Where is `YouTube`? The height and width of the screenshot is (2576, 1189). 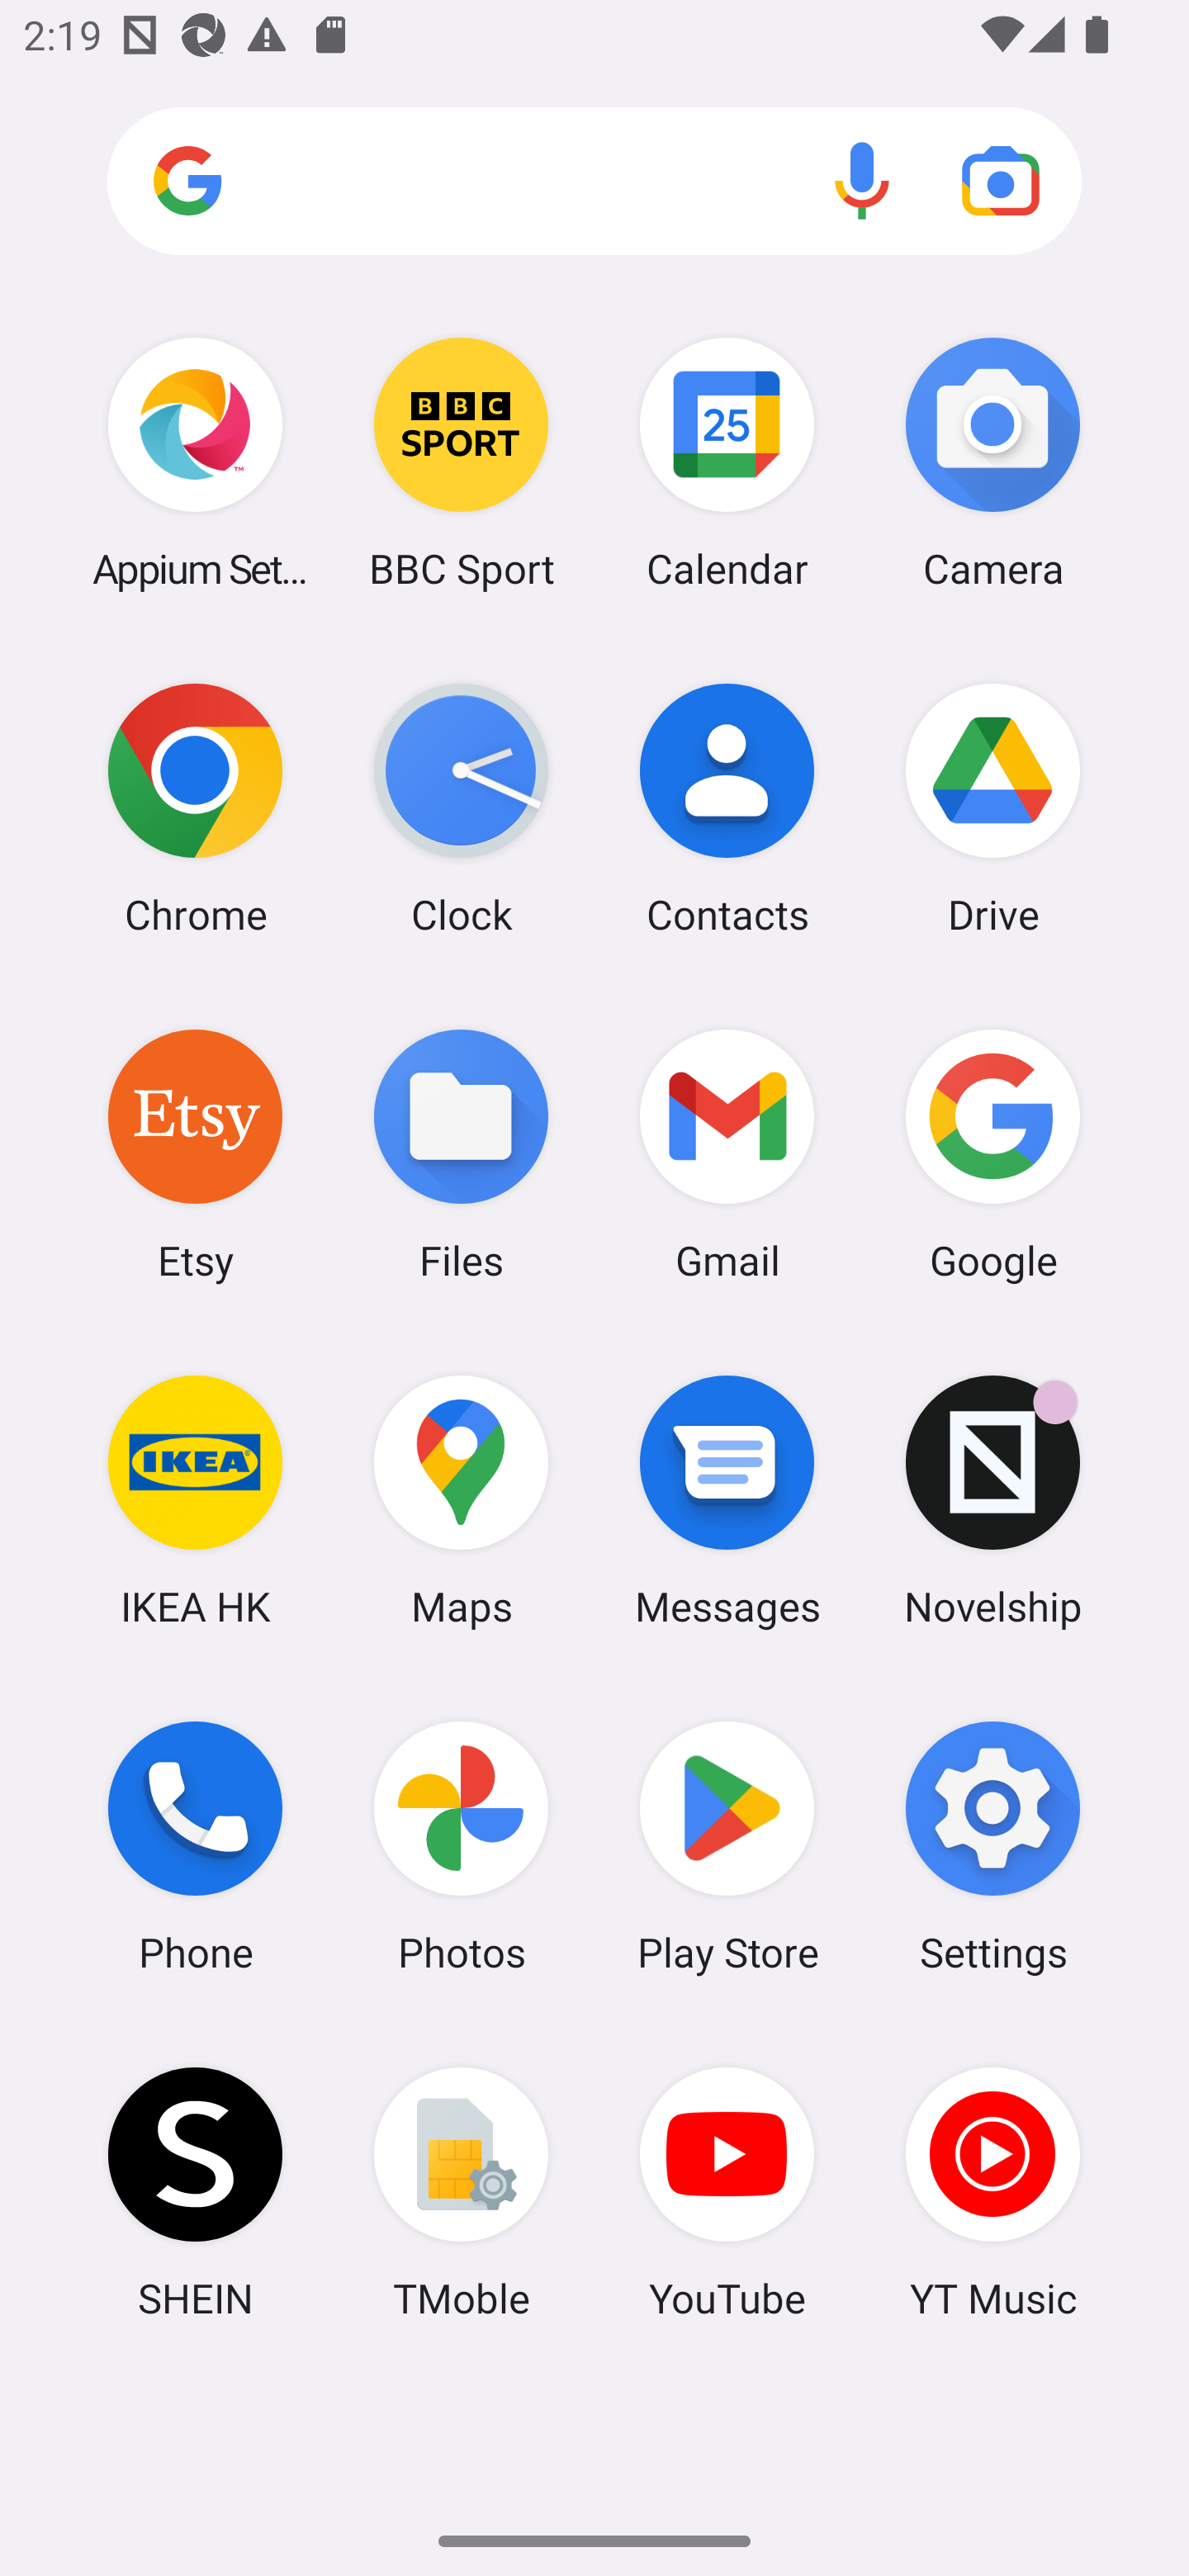
YouTube is located at coordinates (727, 2192).